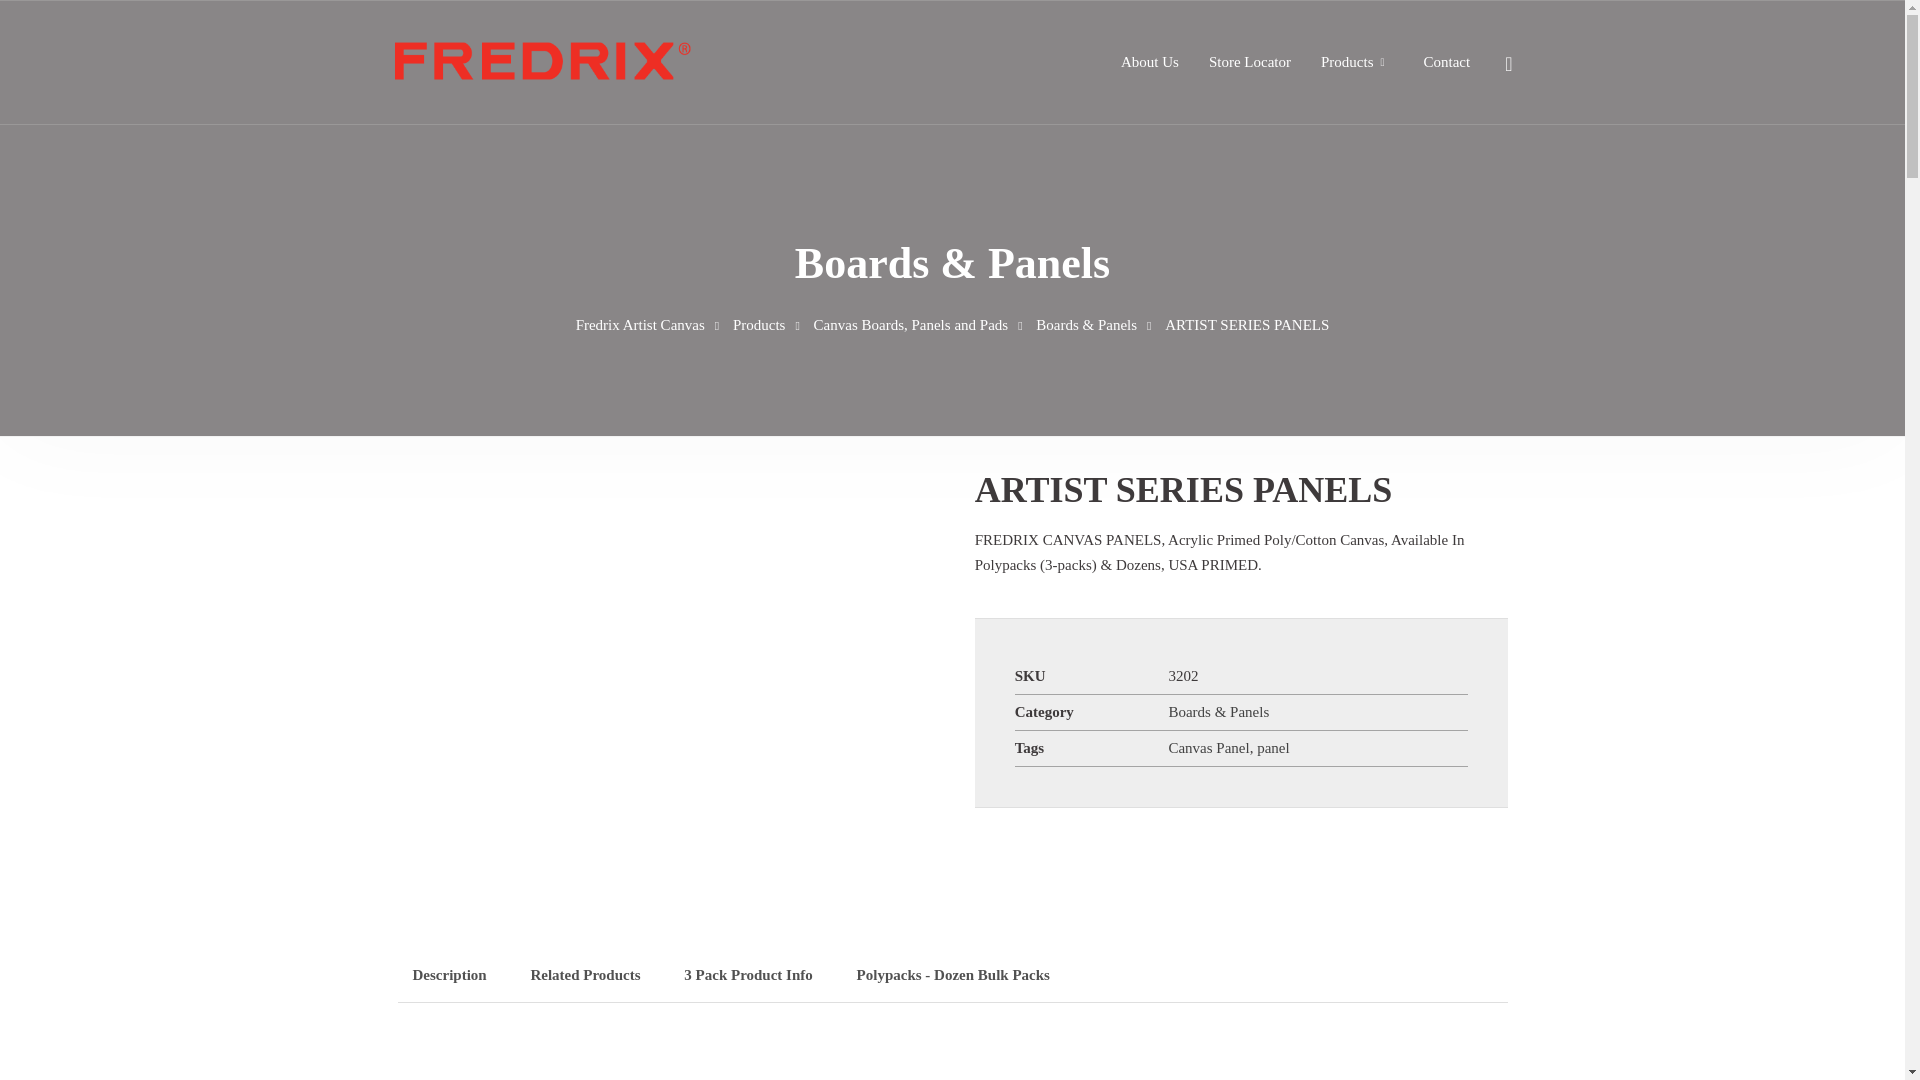 The width and height of the screenshot is (1920, 1080). Describe the element at coordinates (1272, 748) in the screenshot. I see `panel` at that location.